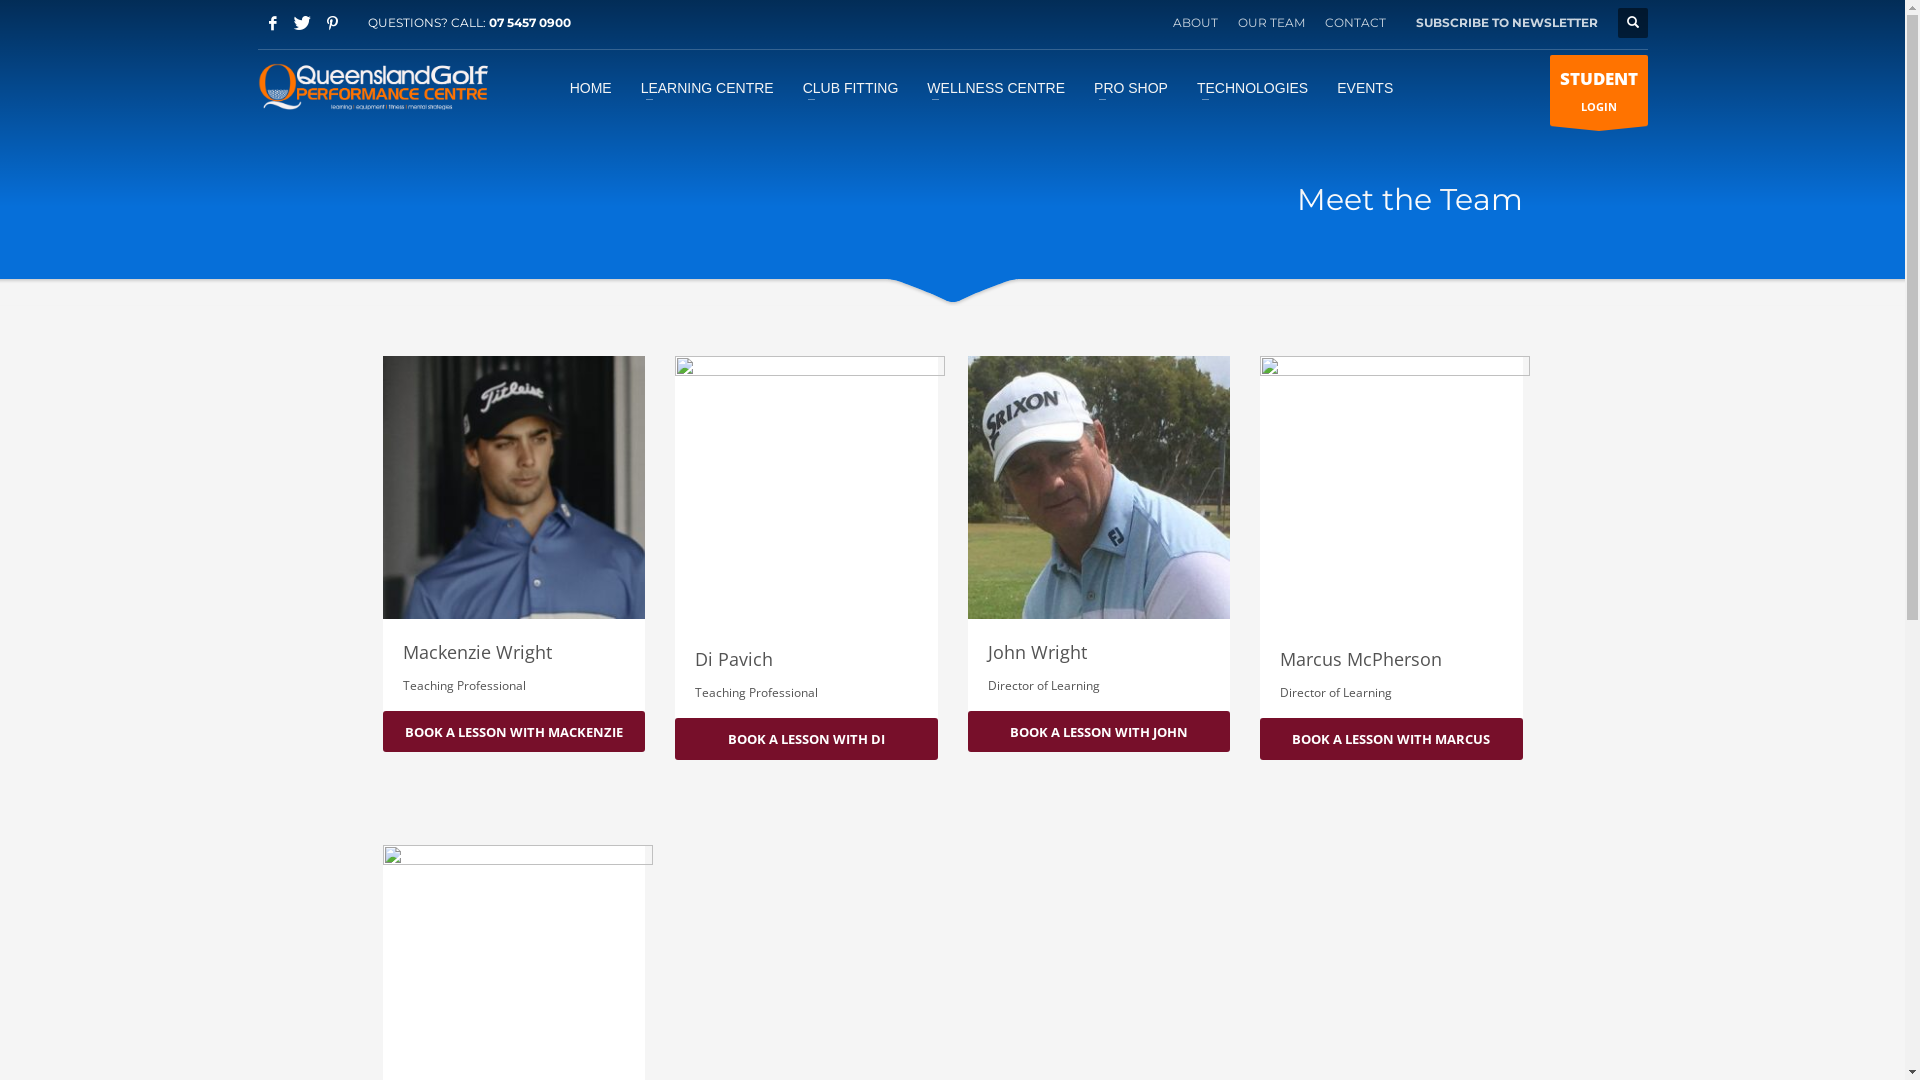  I want to click on Di Pavich
Teaching Professional, so click(806, 537).